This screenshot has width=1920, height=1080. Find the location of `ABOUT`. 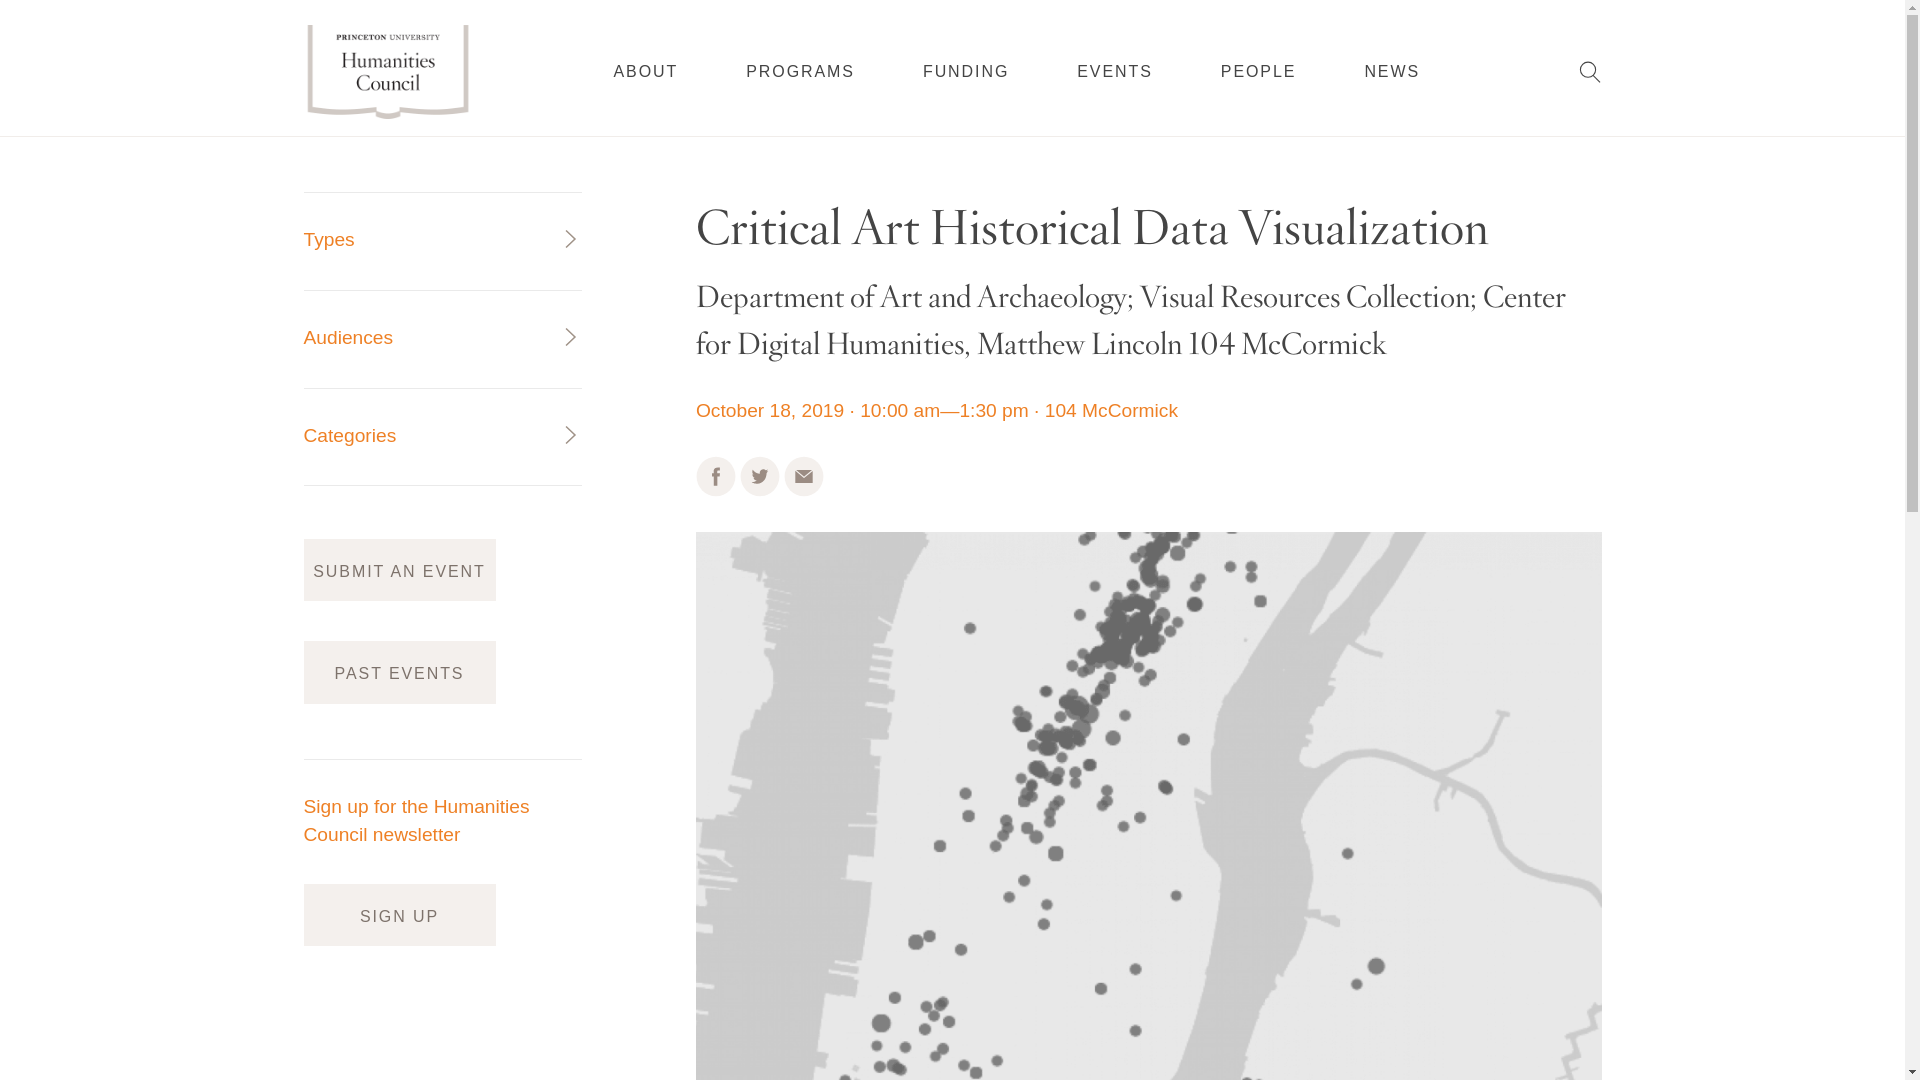

ABOUT is located at coordinates (646, 71).